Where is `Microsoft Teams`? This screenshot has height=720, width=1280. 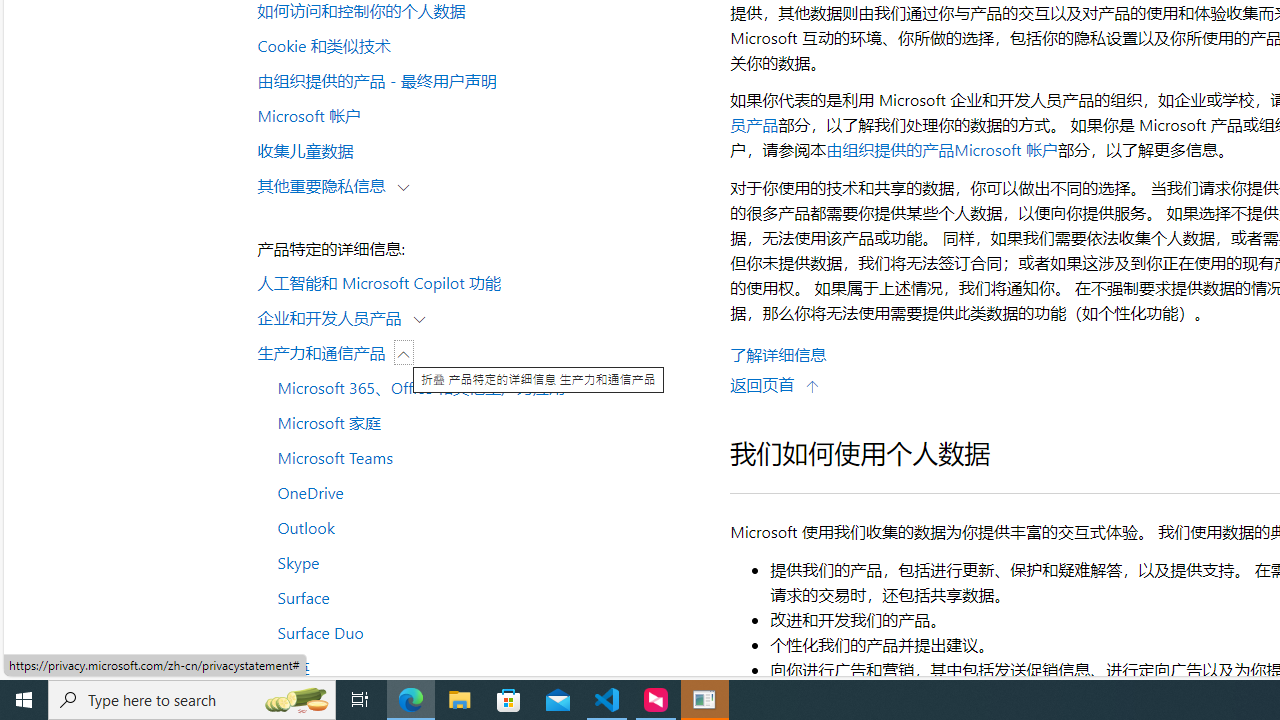
Microsoft Teams is located at coordinates (484, 457).